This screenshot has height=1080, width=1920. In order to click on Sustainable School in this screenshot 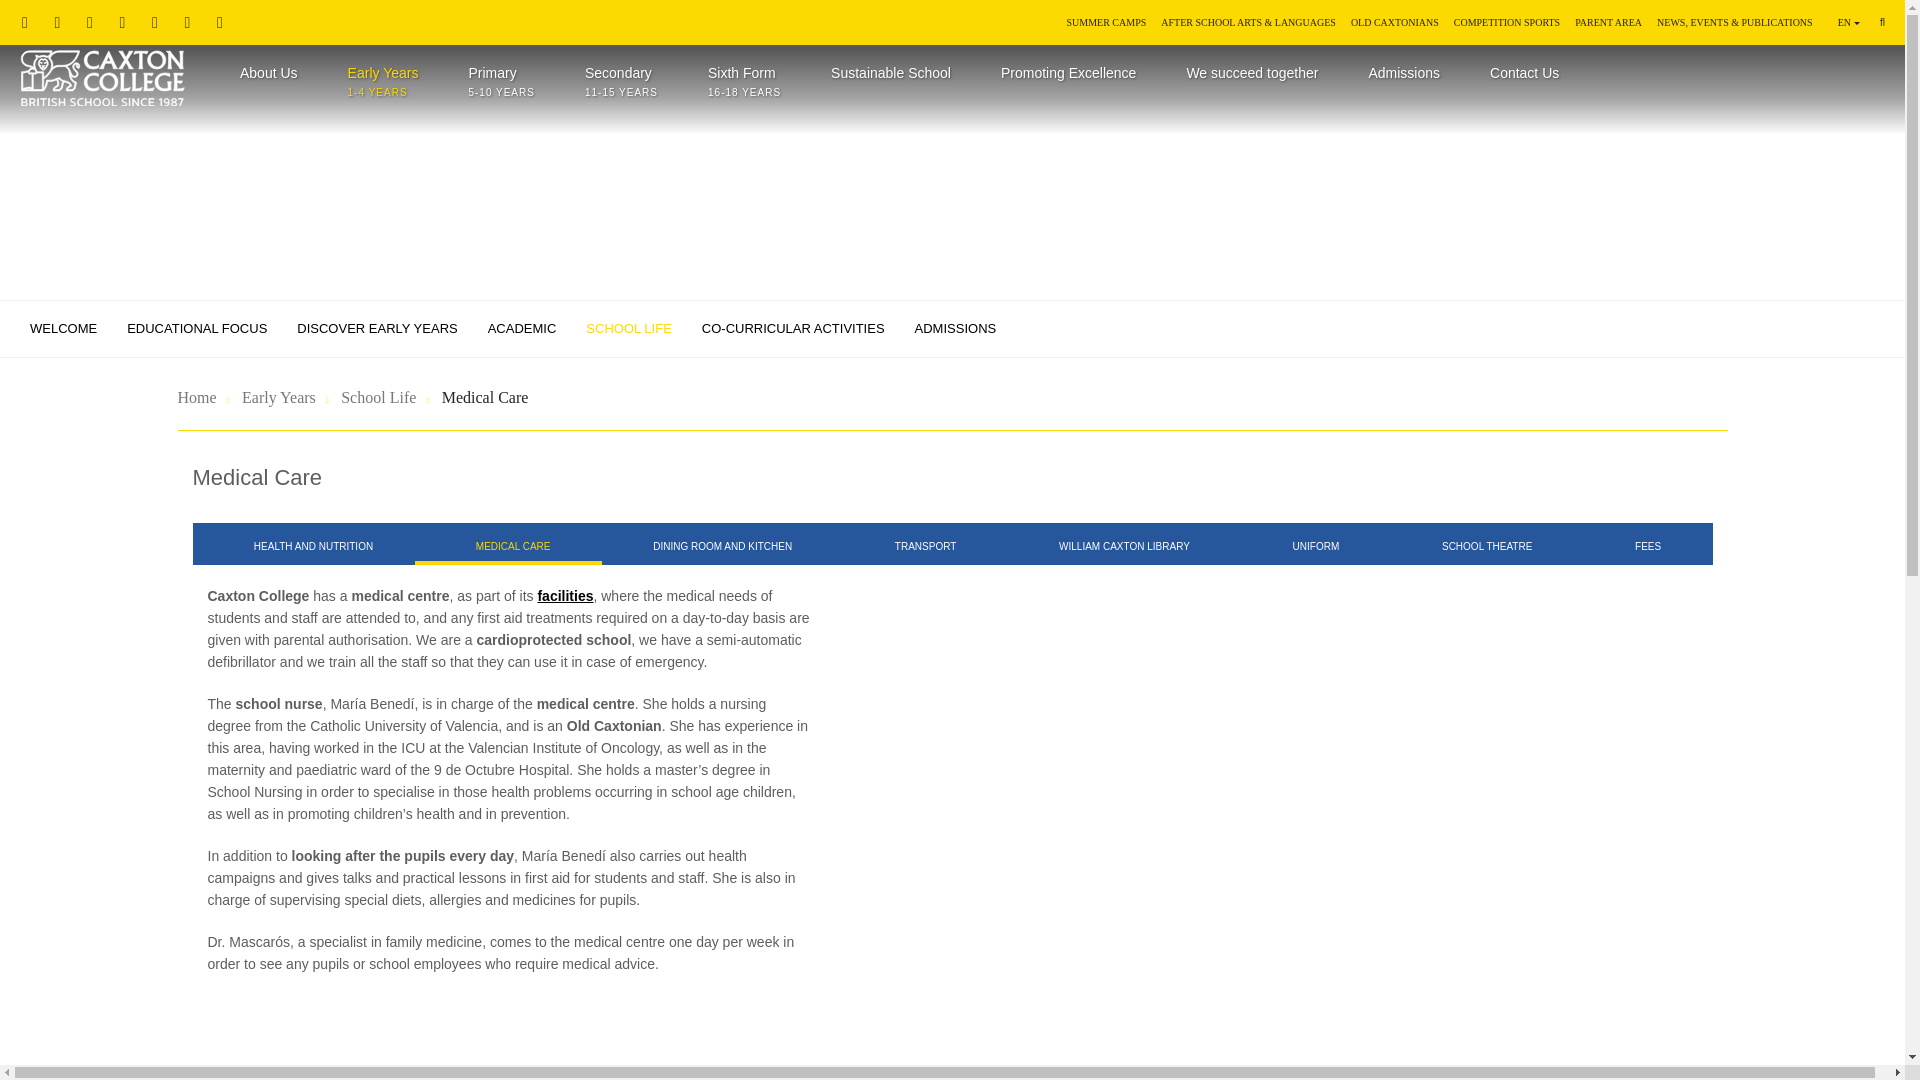, I will do `click(268, 82)`.